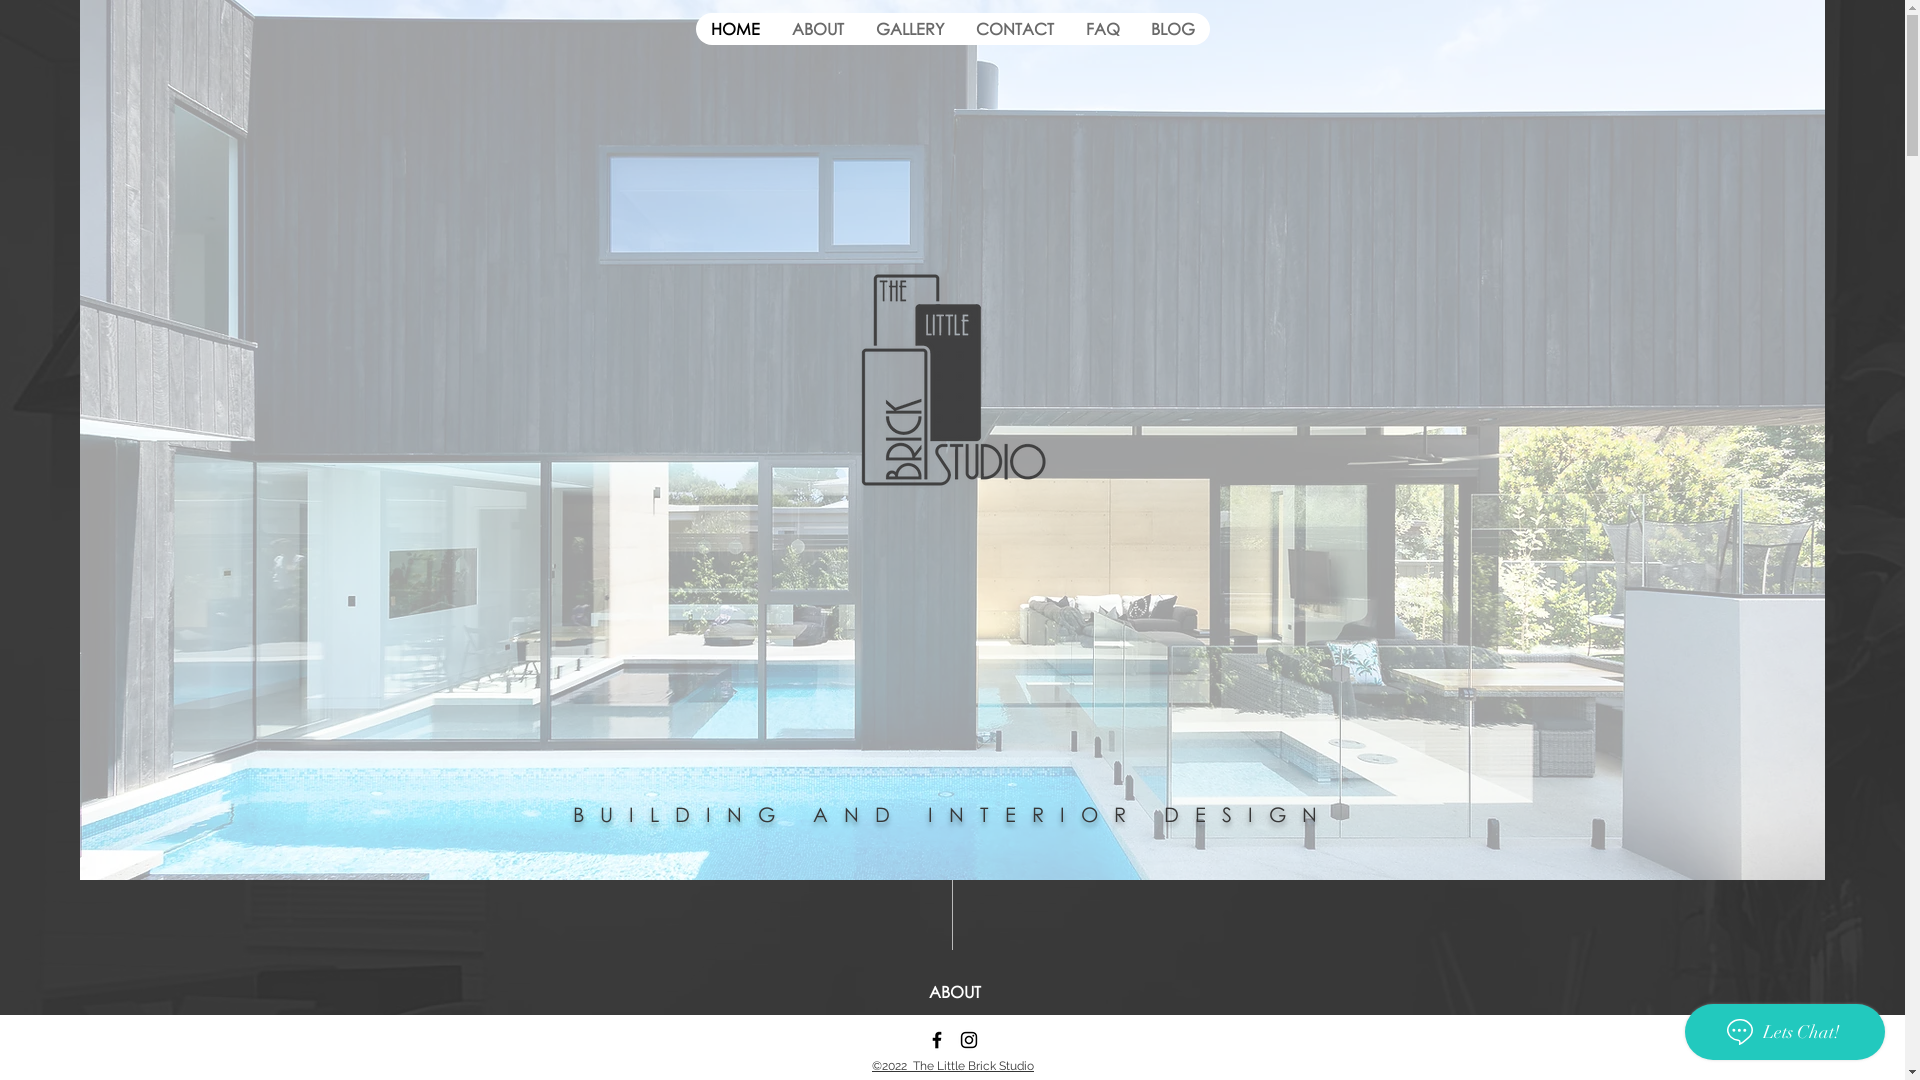  I want to click on HOME, so click(736, 29).